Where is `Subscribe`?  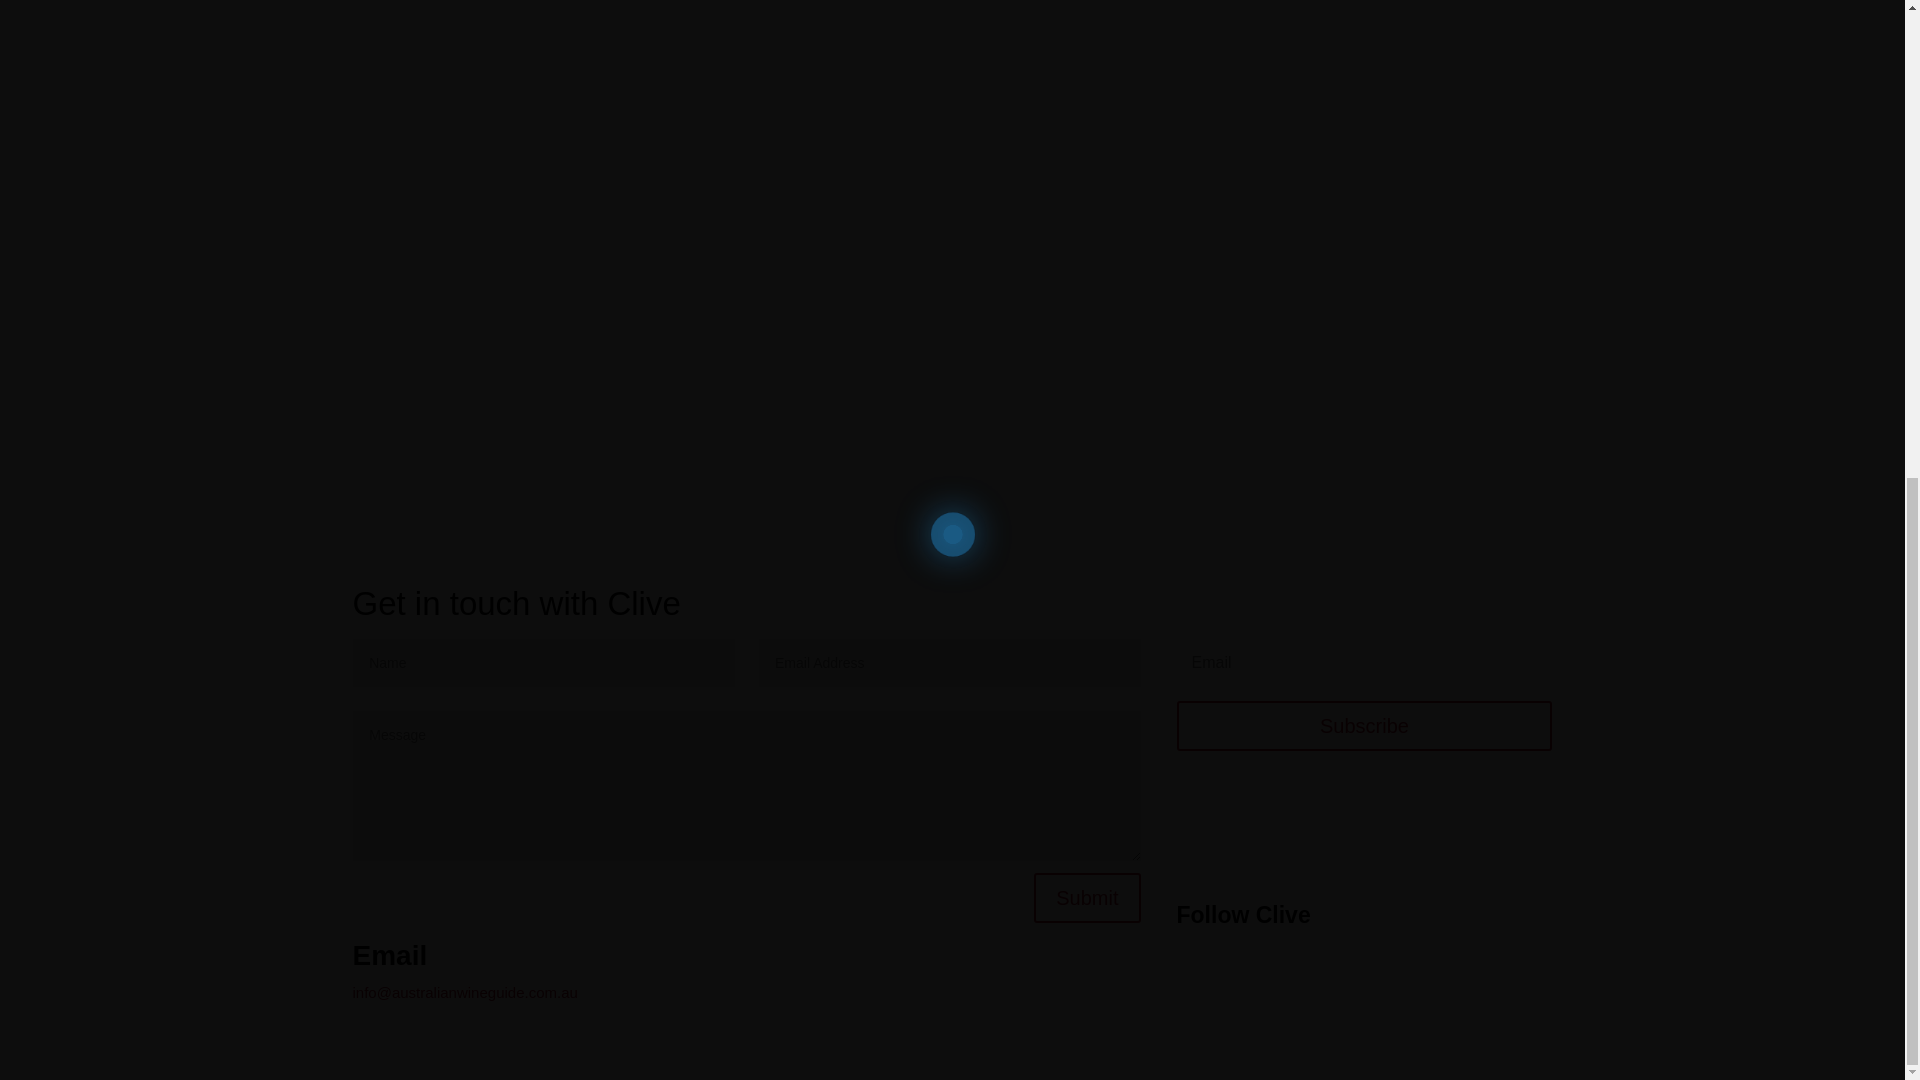 Subscribe is located at coordinates (1363, 725).